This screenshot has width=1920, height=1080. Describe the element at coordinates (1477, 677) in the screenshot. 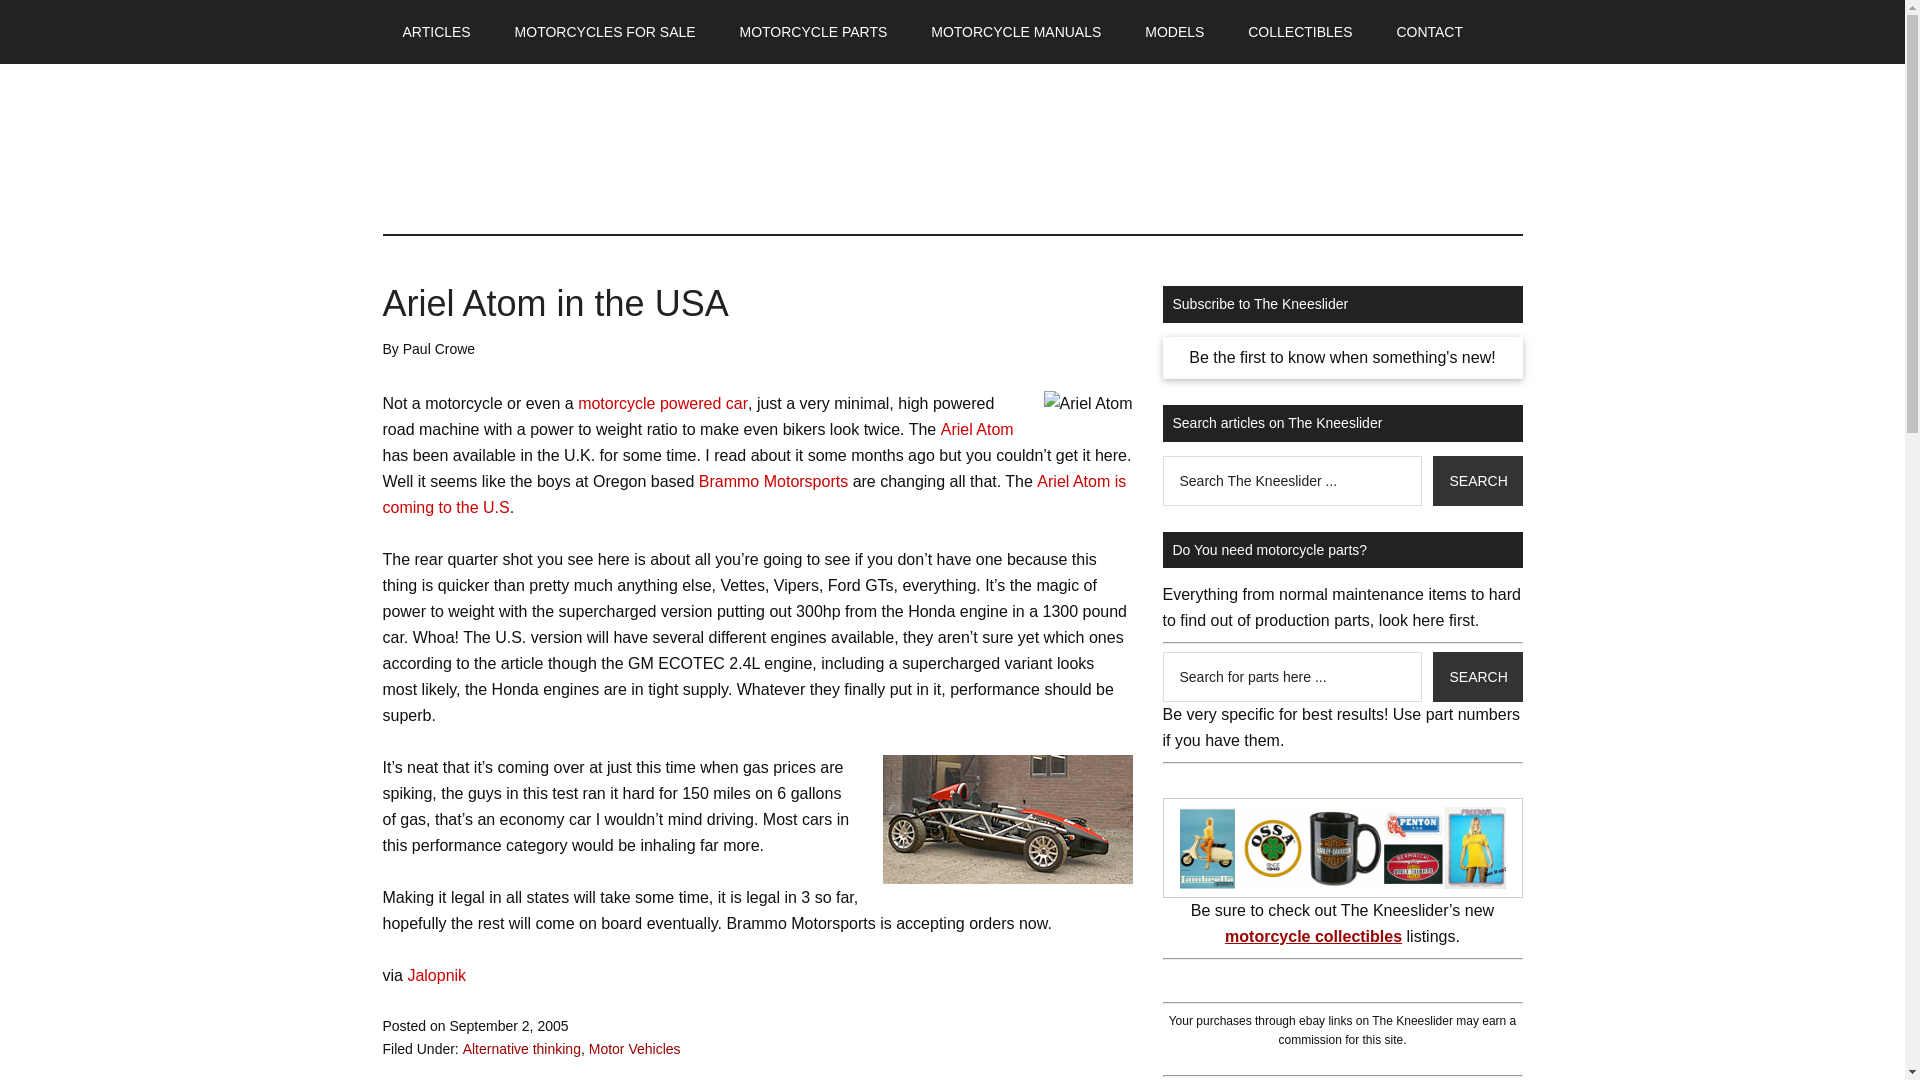

I see `Search` at that location.